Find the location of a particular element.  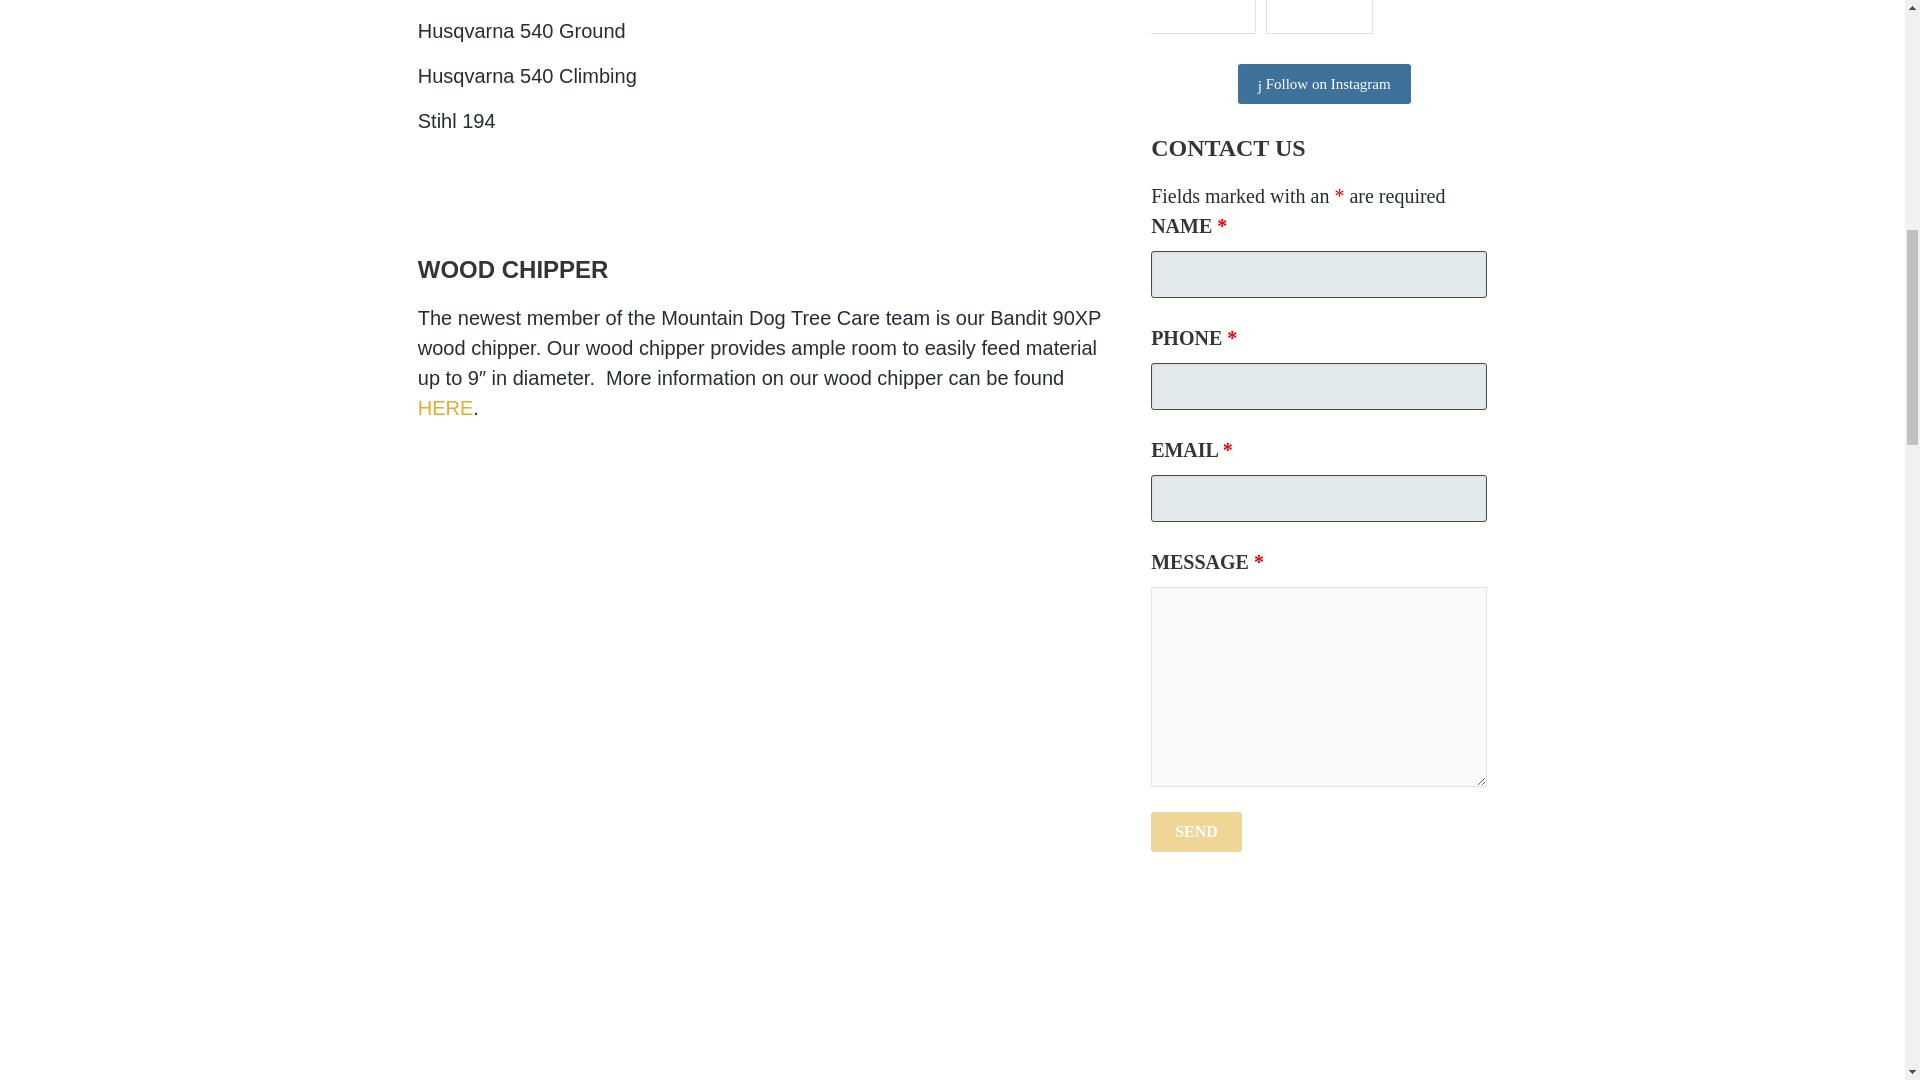

Follow on Instagram is located at coordinates (1324, 83).